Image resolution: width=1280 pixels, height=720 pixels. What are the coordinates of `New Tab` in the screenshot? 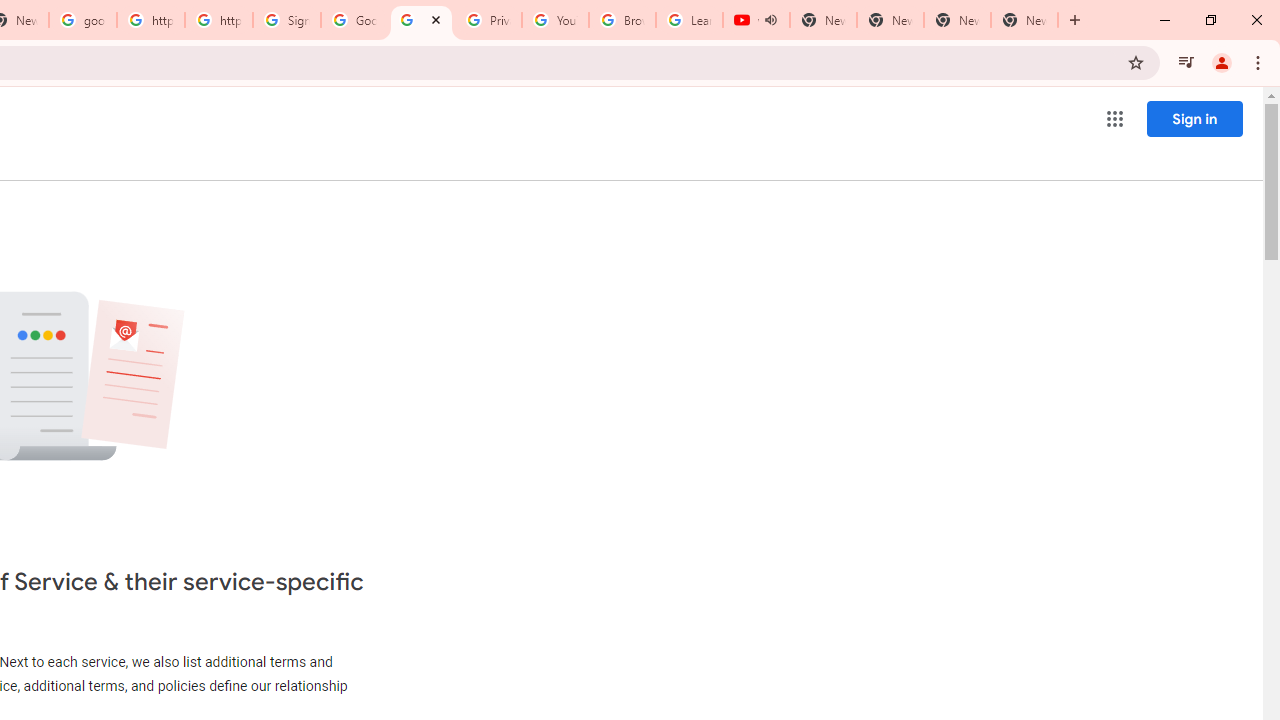 It's located at (1024, 20).